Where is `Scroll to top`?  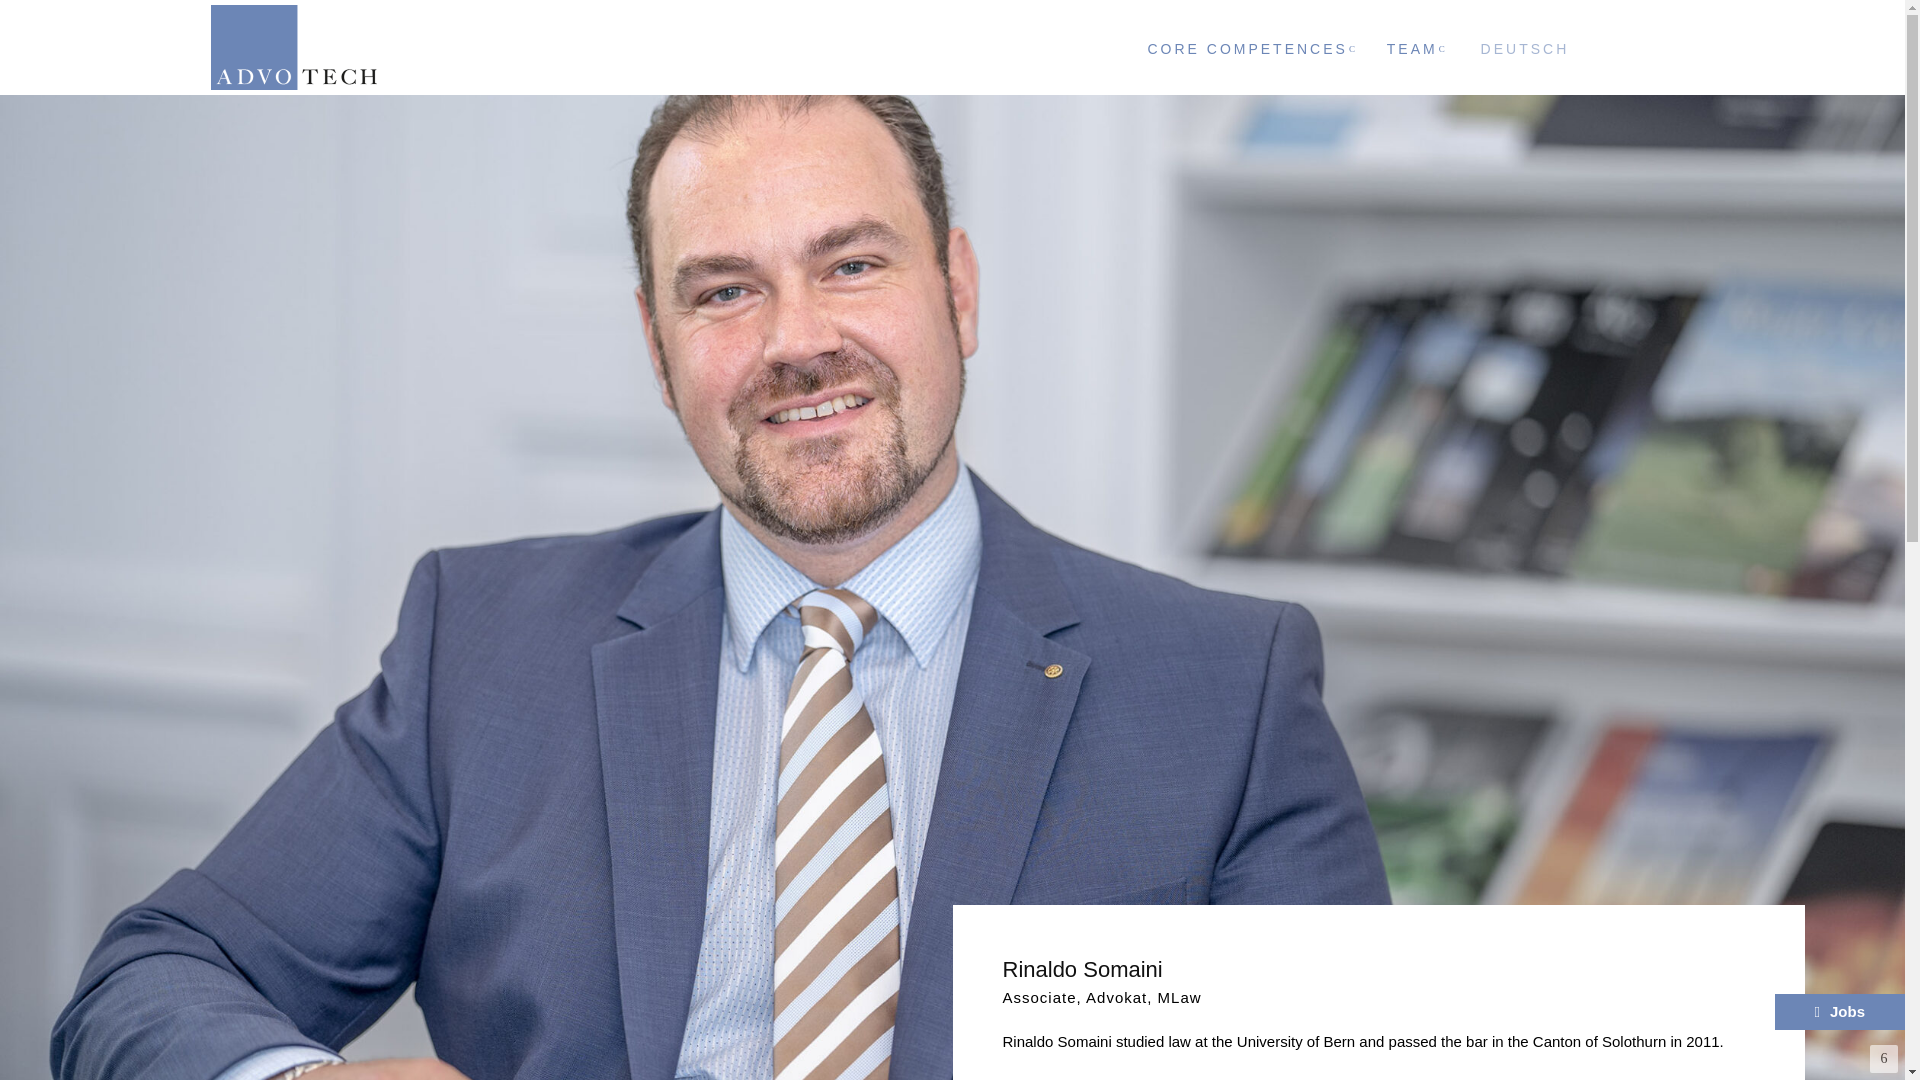
Scroll to top is located at coordinates (1884, 1059).